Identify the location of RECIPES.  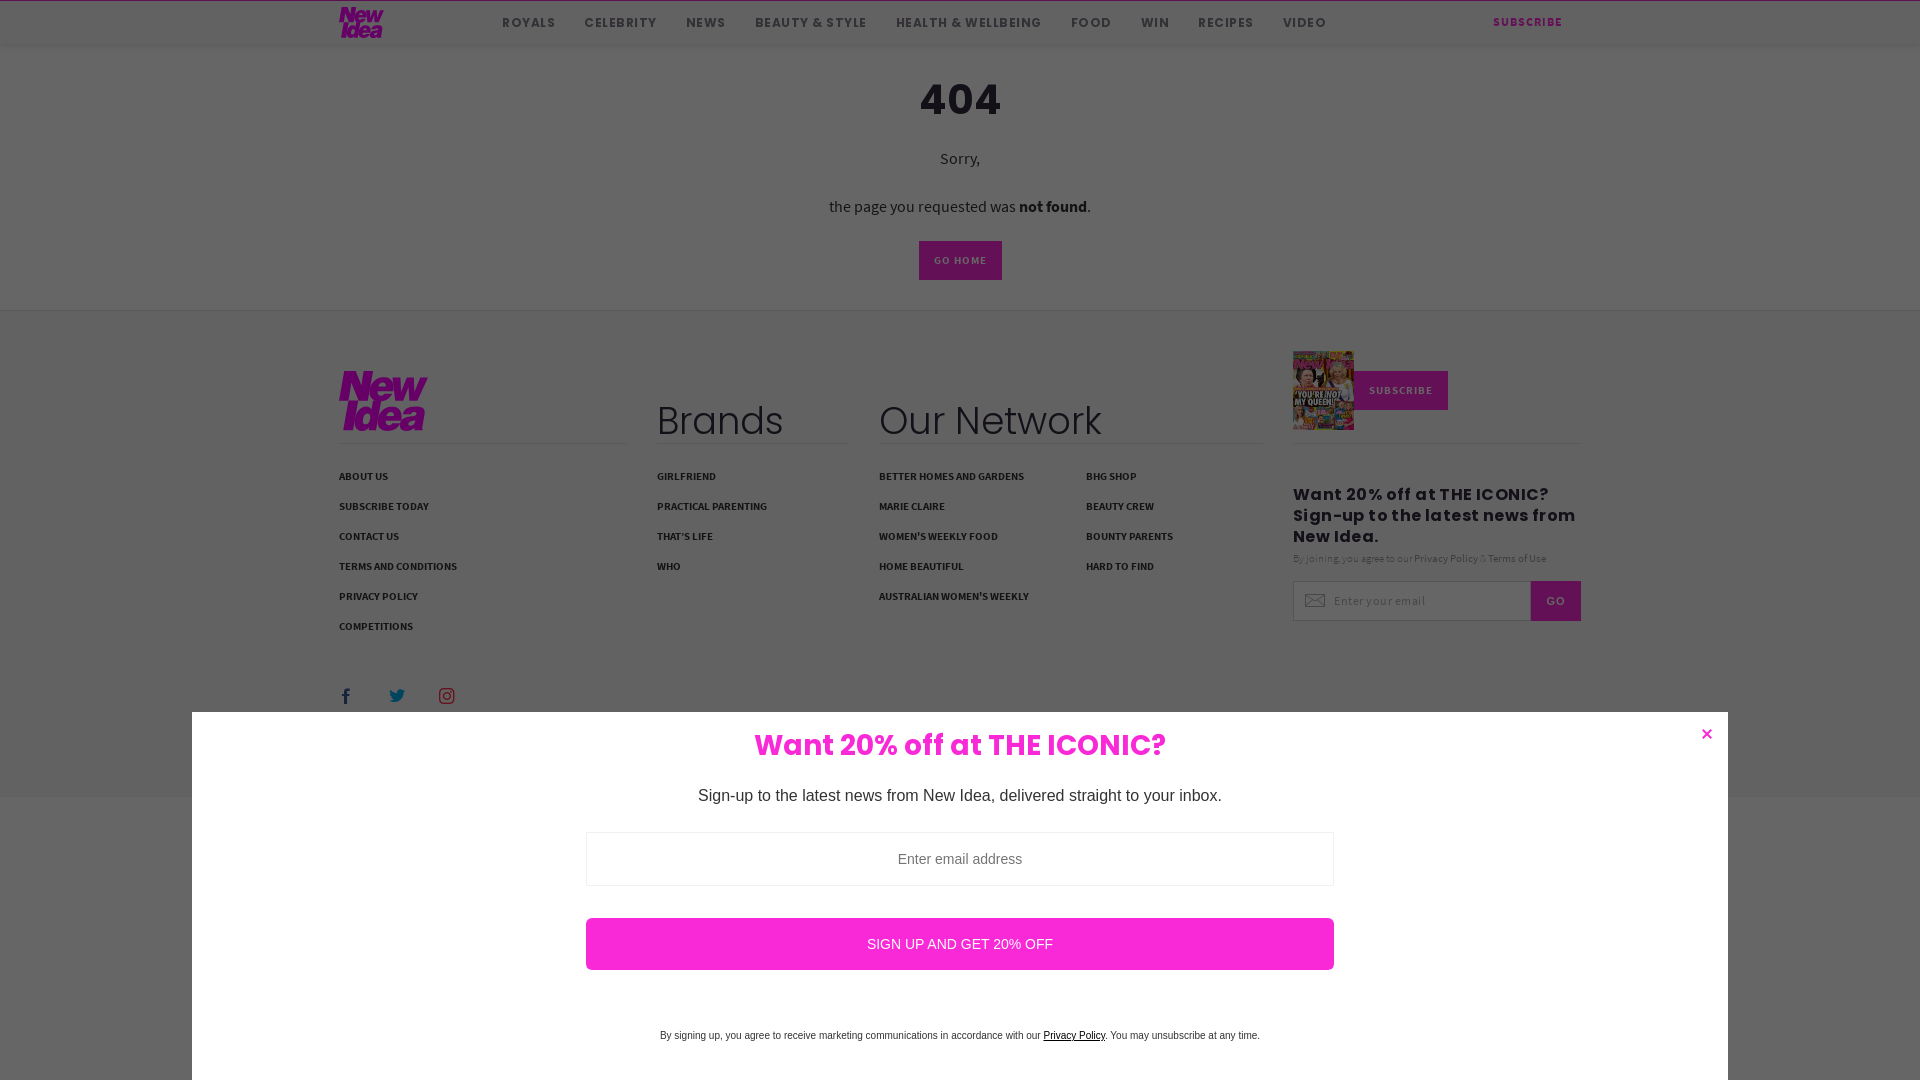
(1226, 22).